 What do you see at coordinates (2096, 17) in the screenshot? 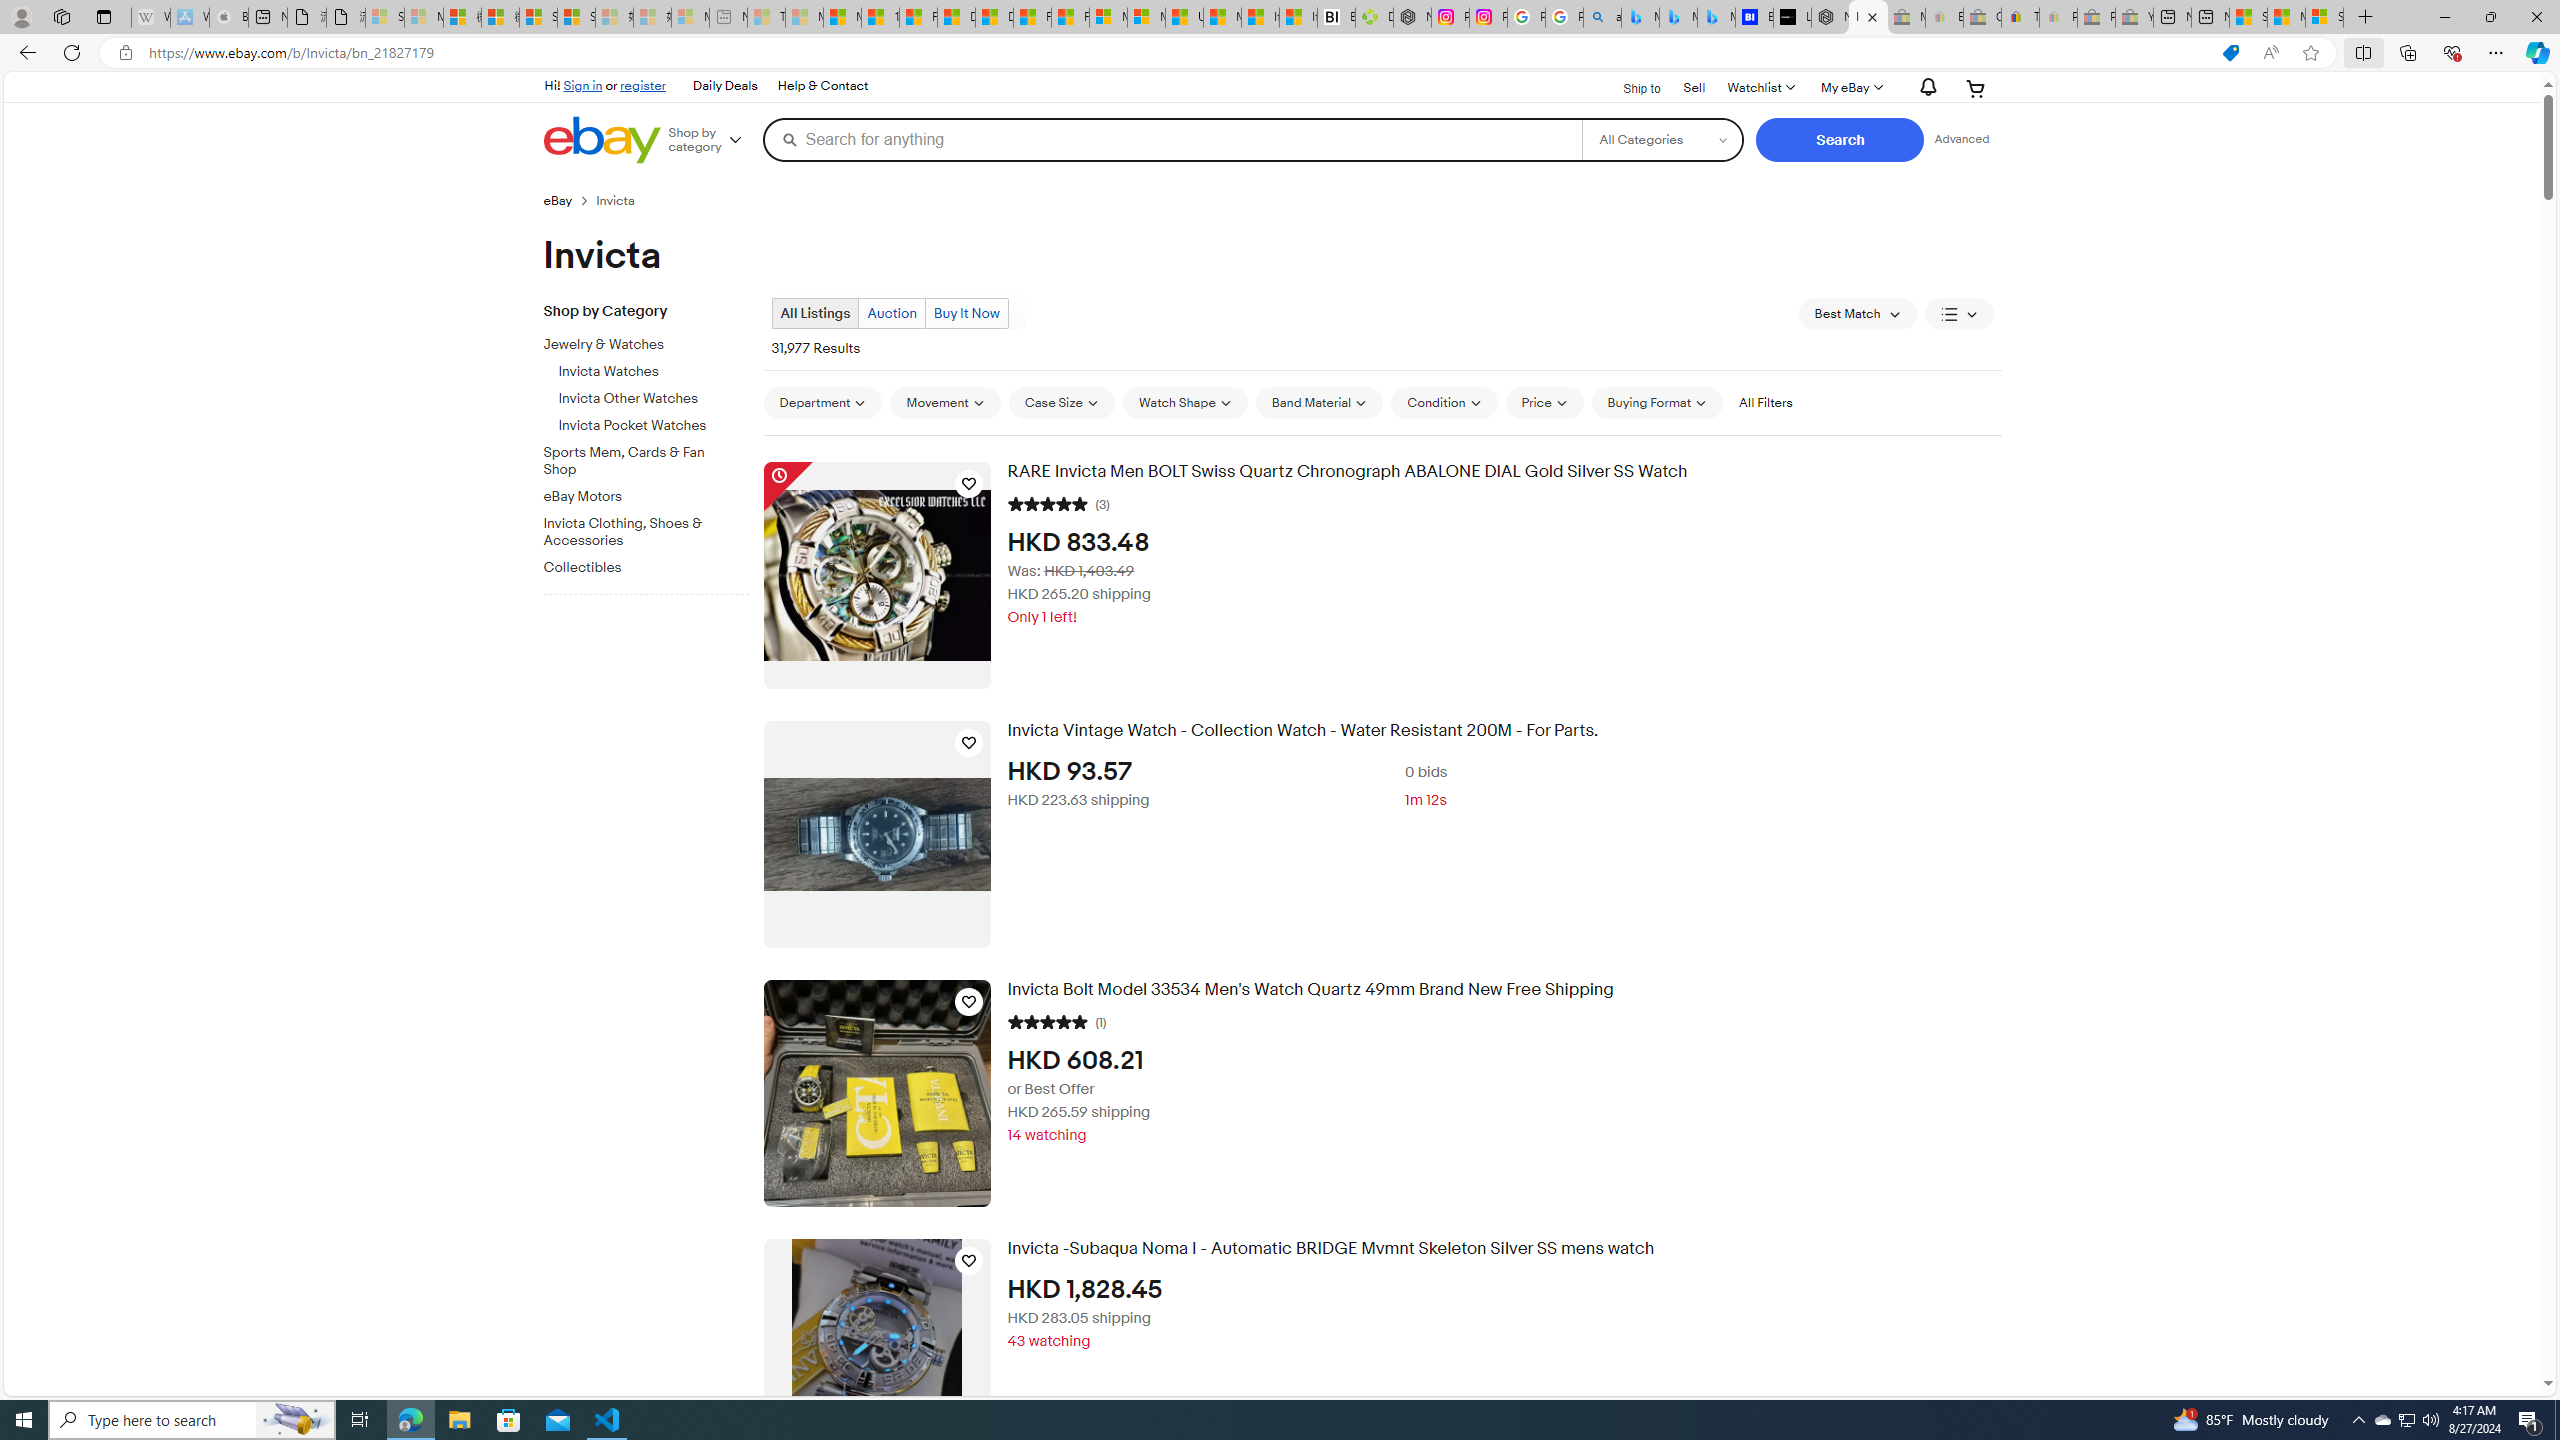
I see `Press Room - eBay Inc. - Sleeping` at bounding box center [2096, 17].